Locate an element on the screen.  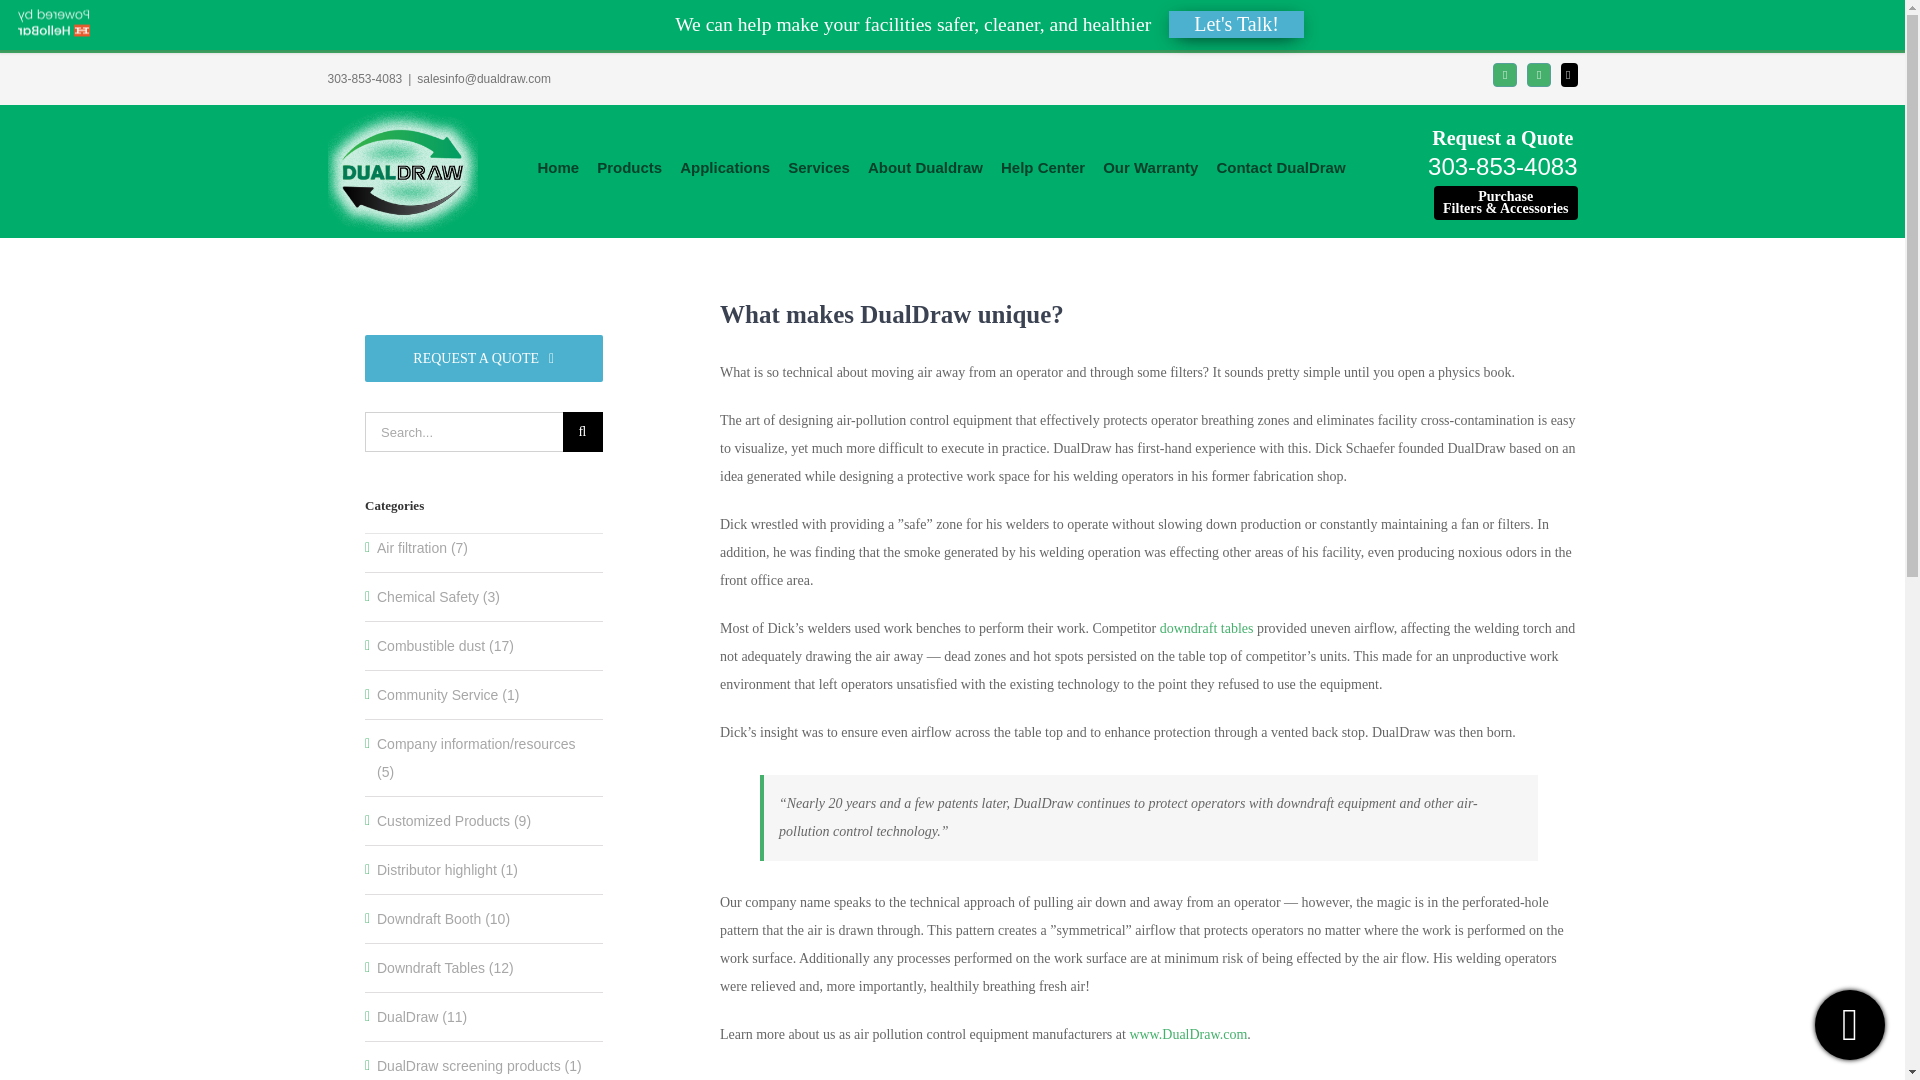
Facebook is located at coordinates (1504, 74).